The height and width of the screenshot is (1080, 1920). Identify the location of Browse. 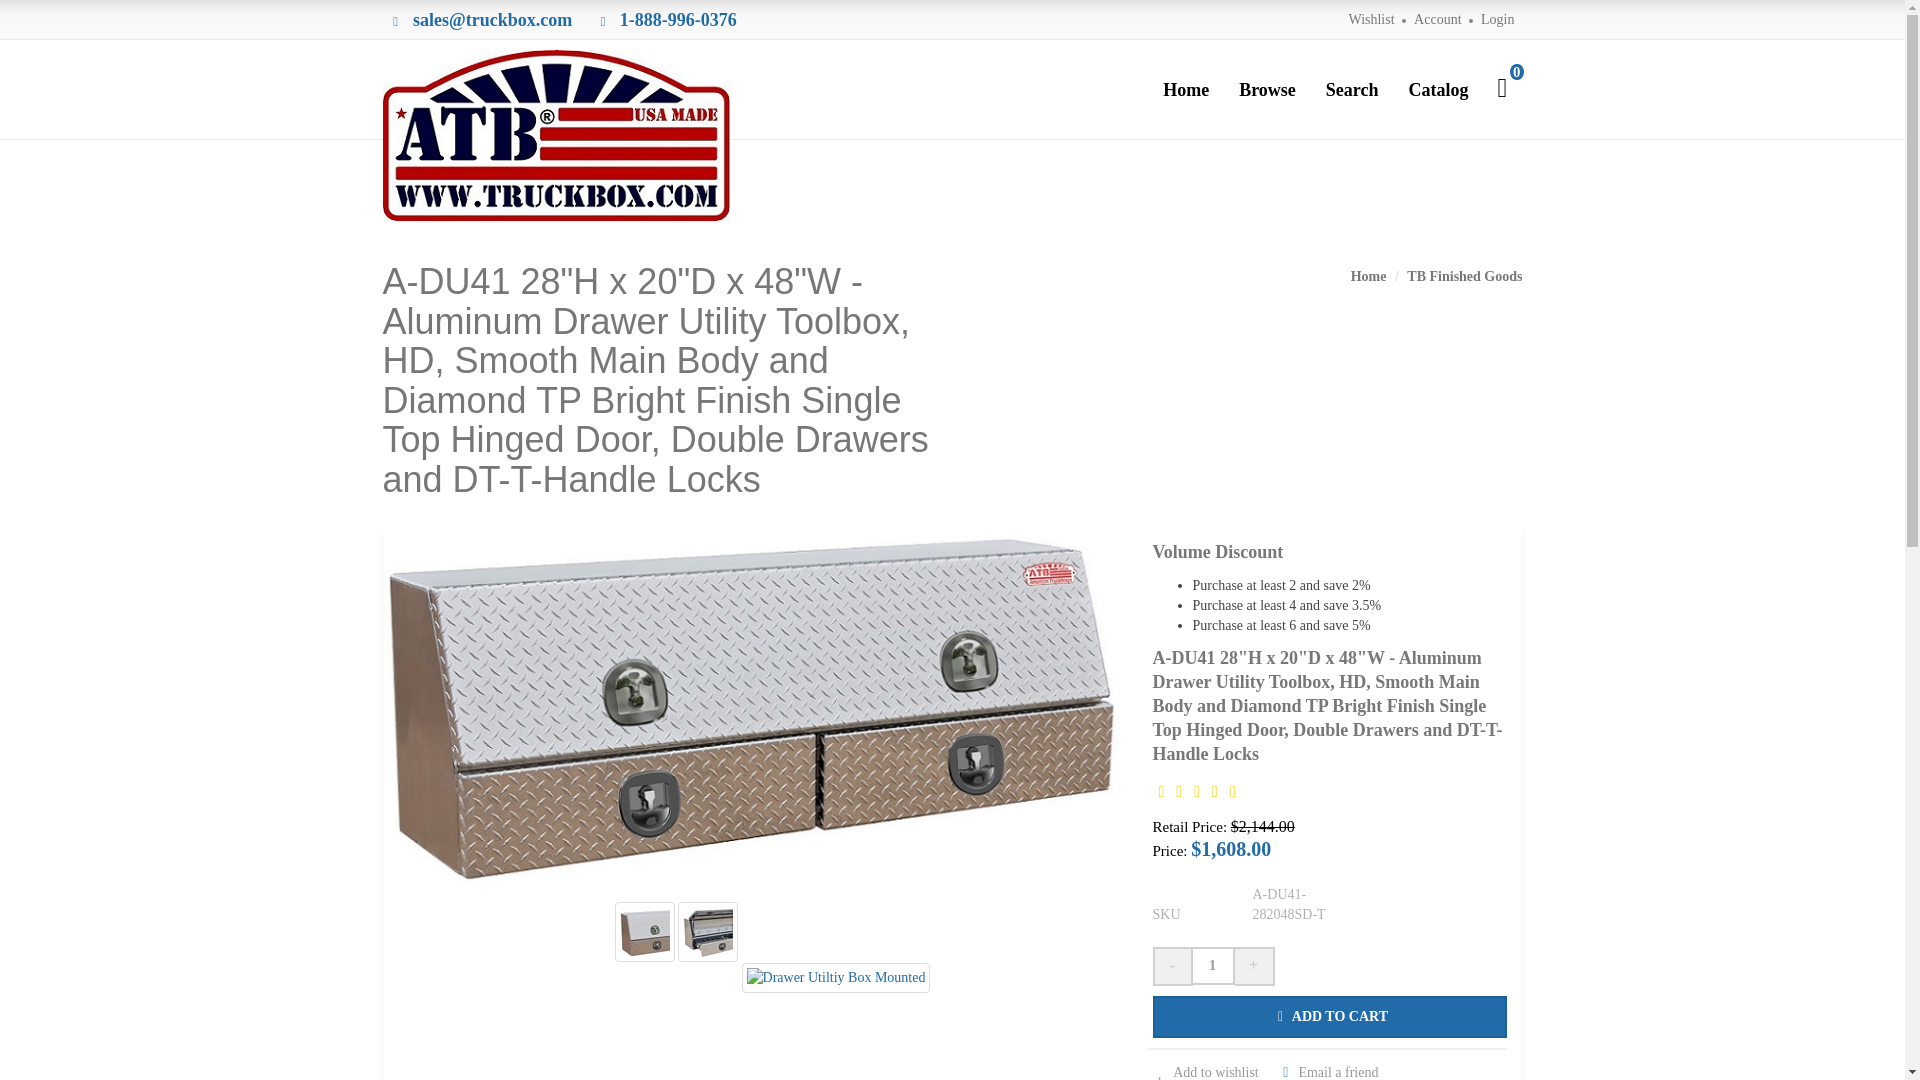
(1268, 89).